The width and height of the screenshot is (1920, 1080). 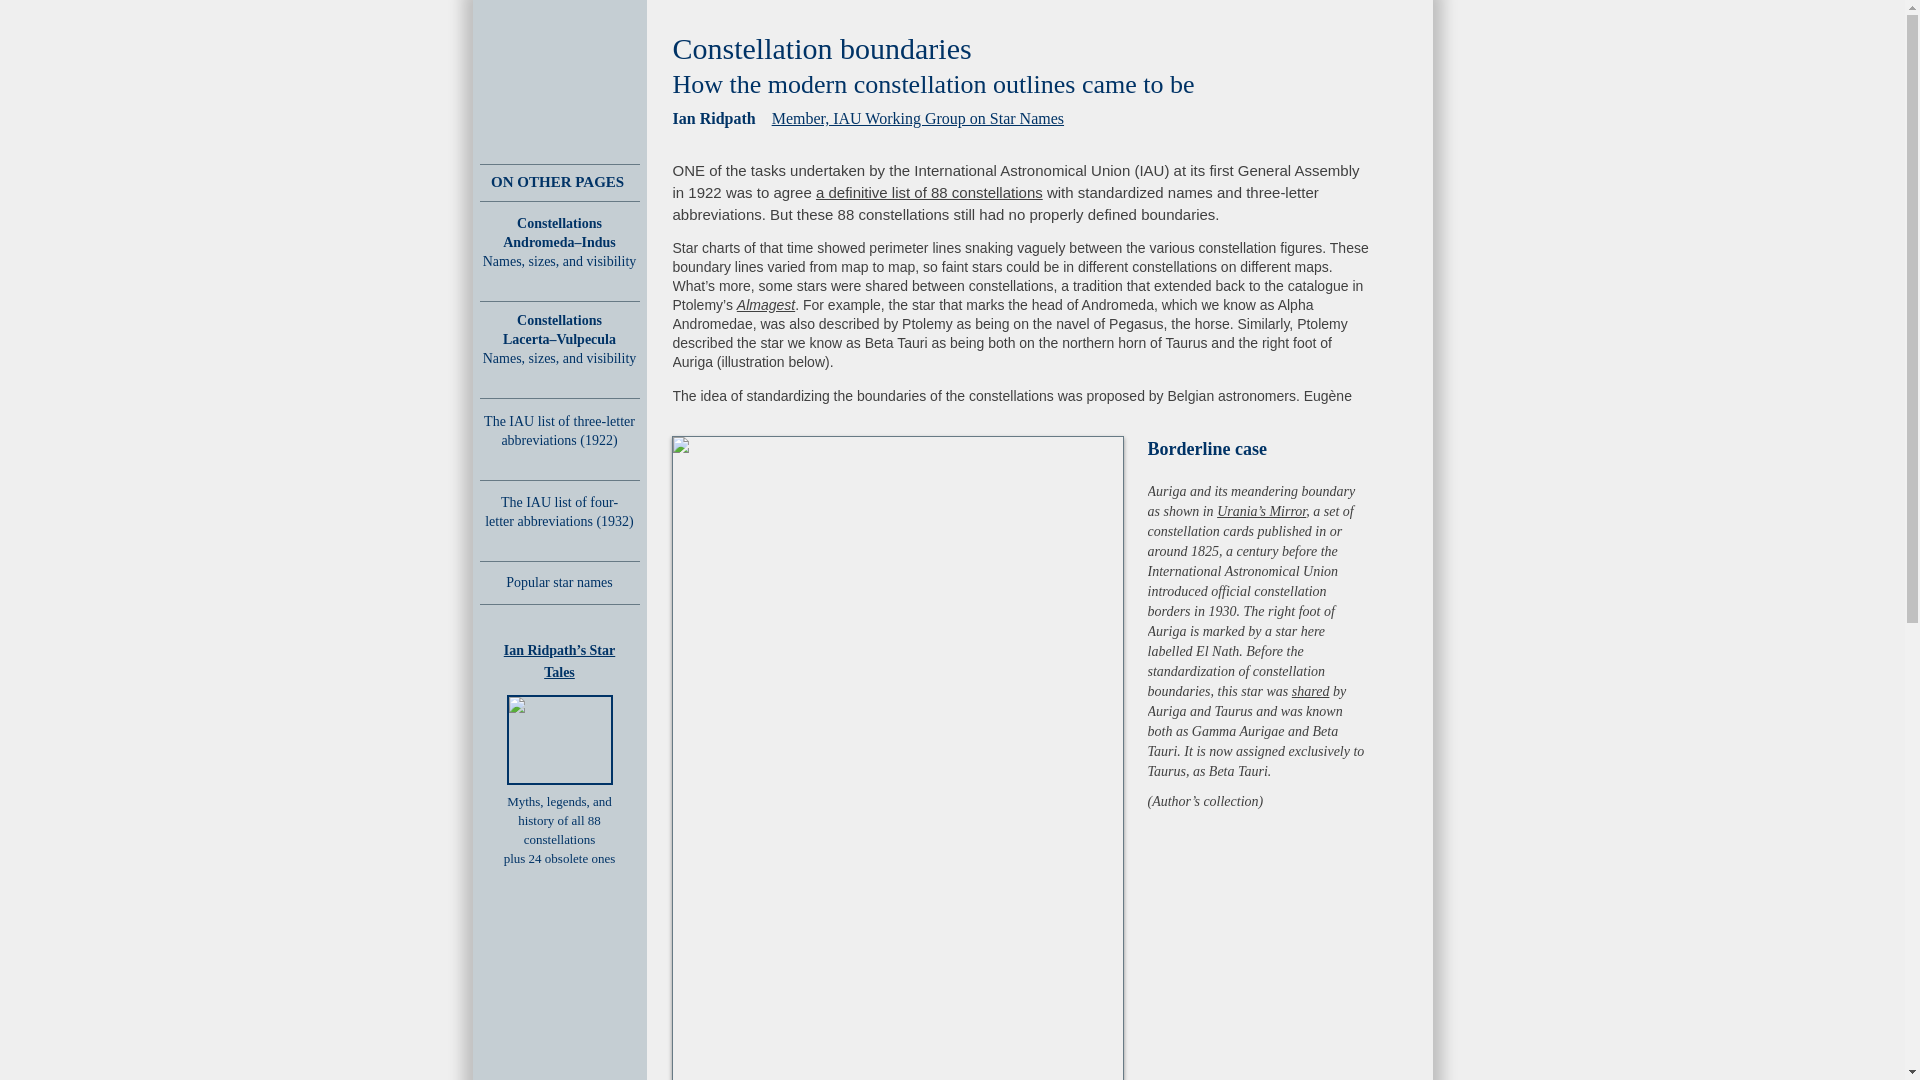 What do you see at coordinates (560, 270) in the screenshot?
I see `Names, sizes, and visibility` at bounding box center [560, 270].